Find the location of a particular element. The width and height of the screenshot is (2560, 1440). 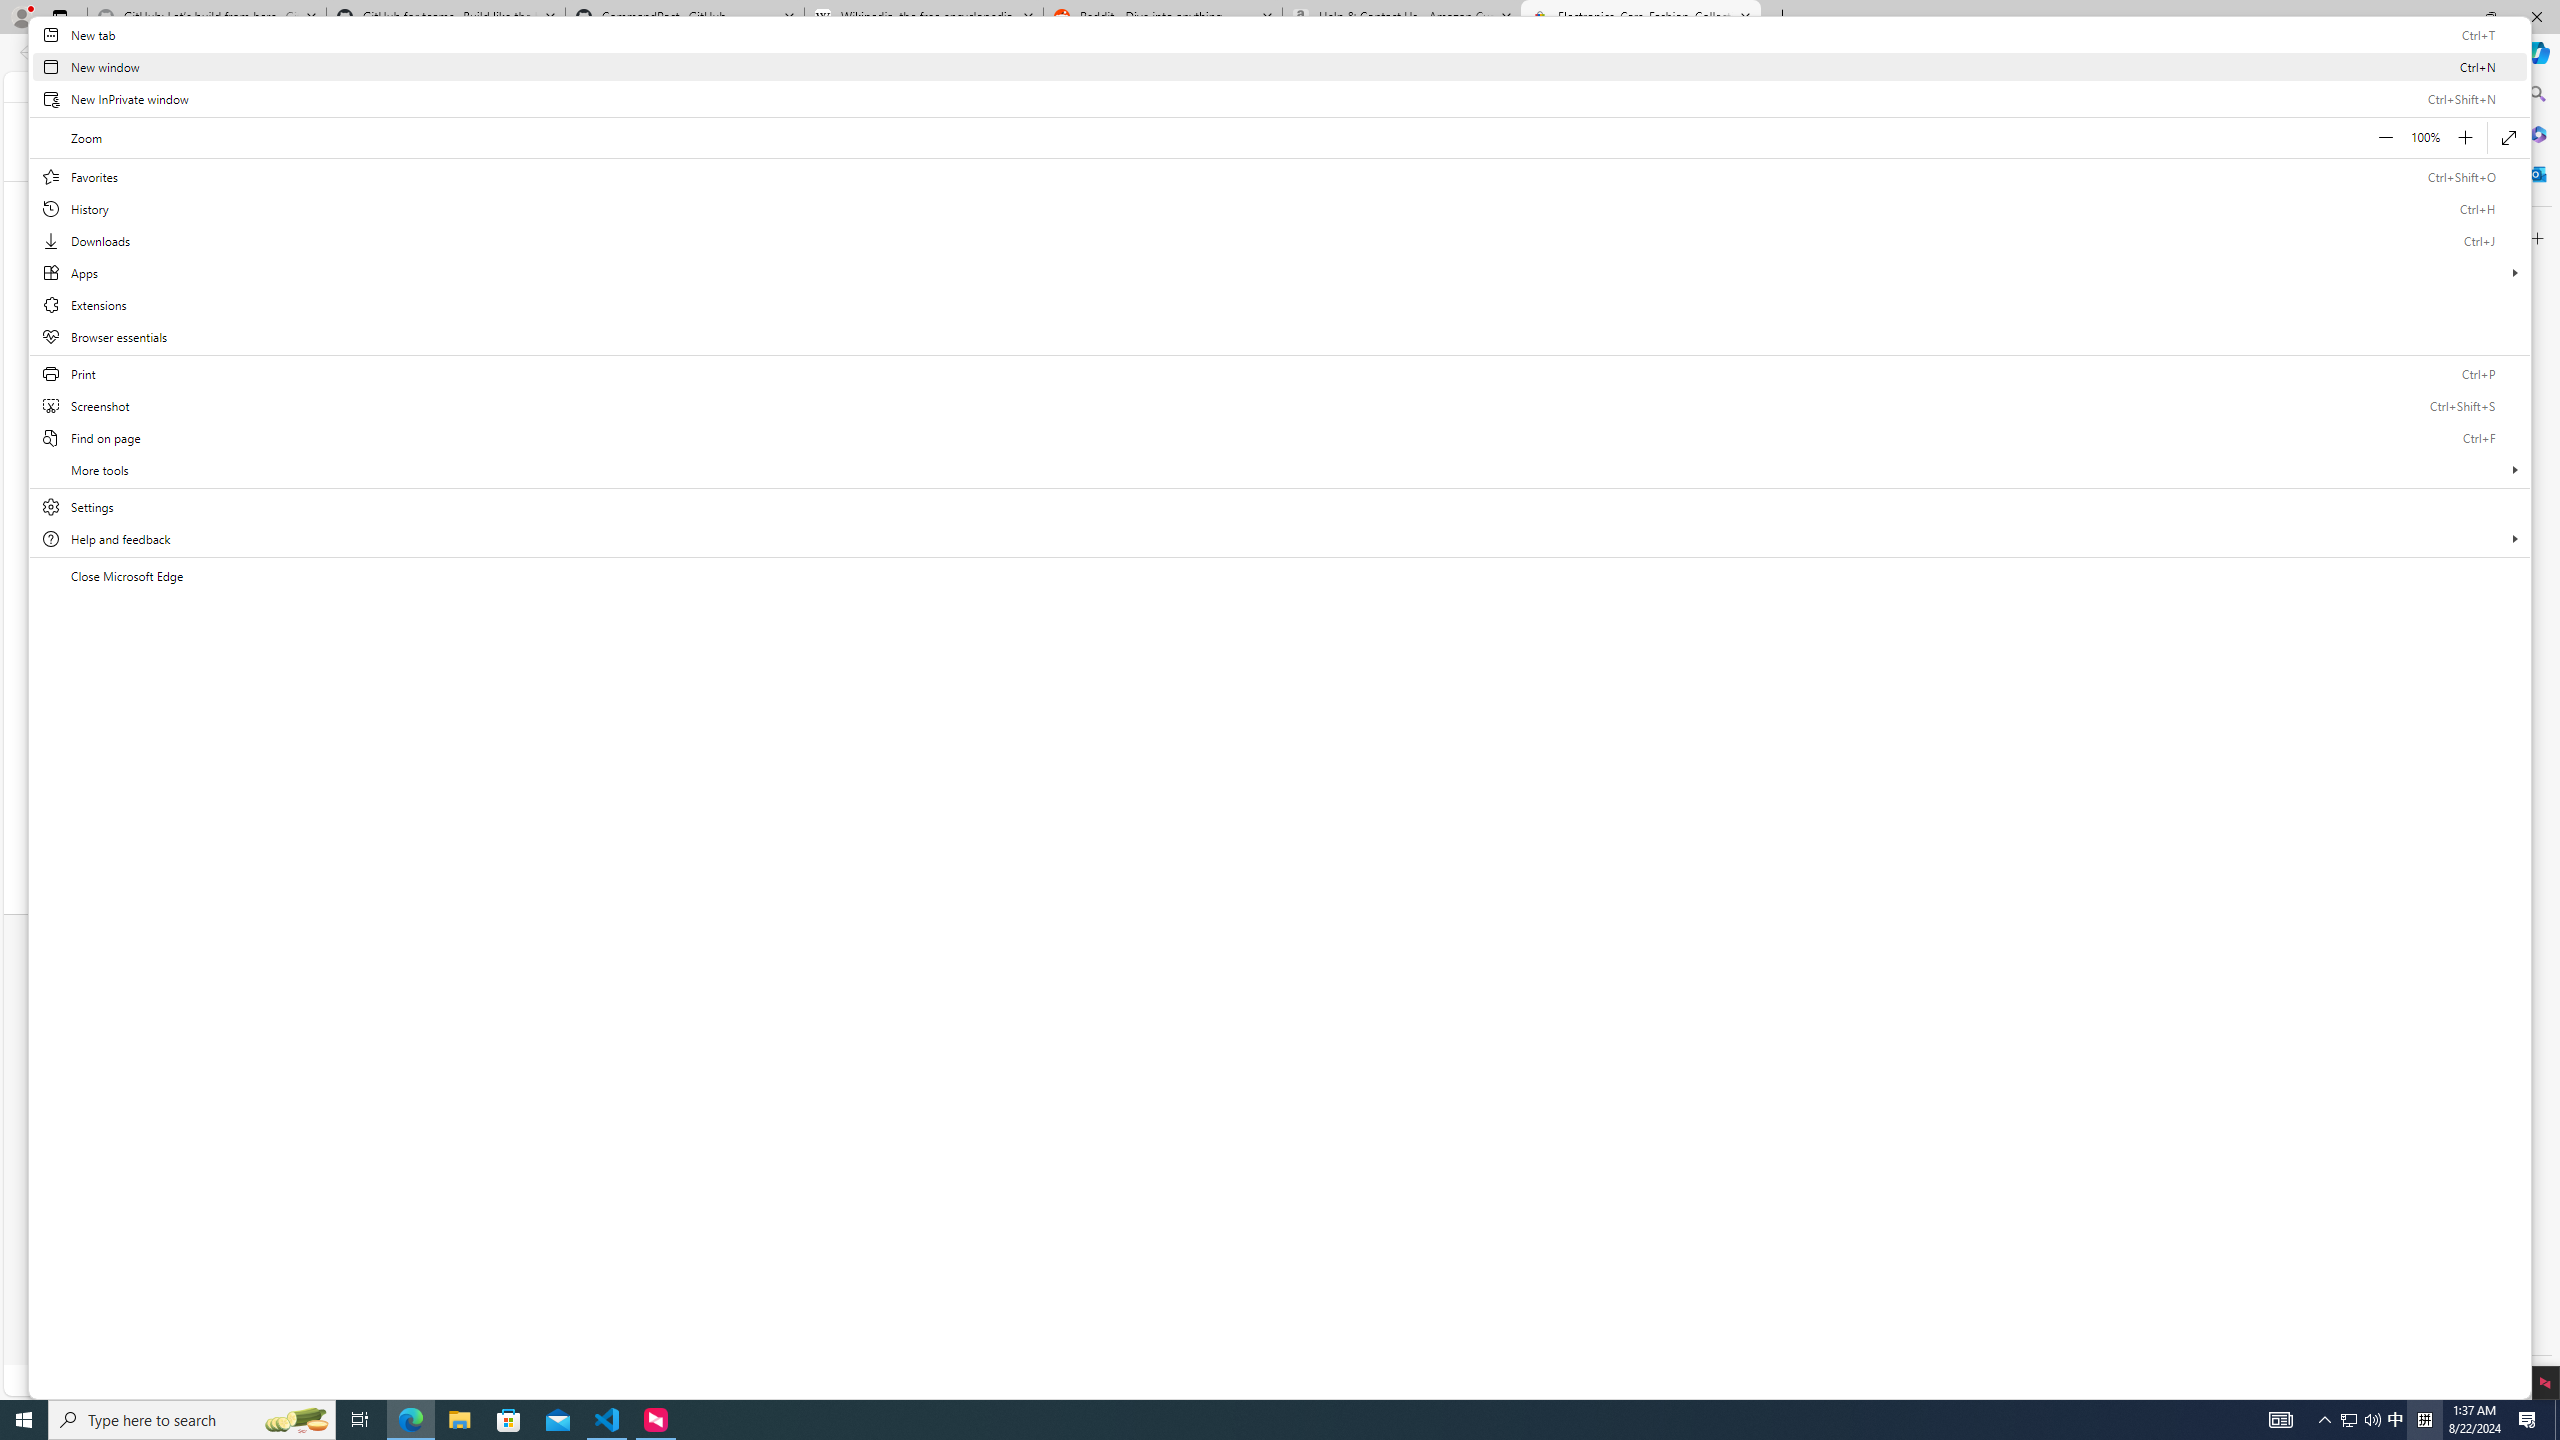

Search for anything is located at coordinates (1159, 139).